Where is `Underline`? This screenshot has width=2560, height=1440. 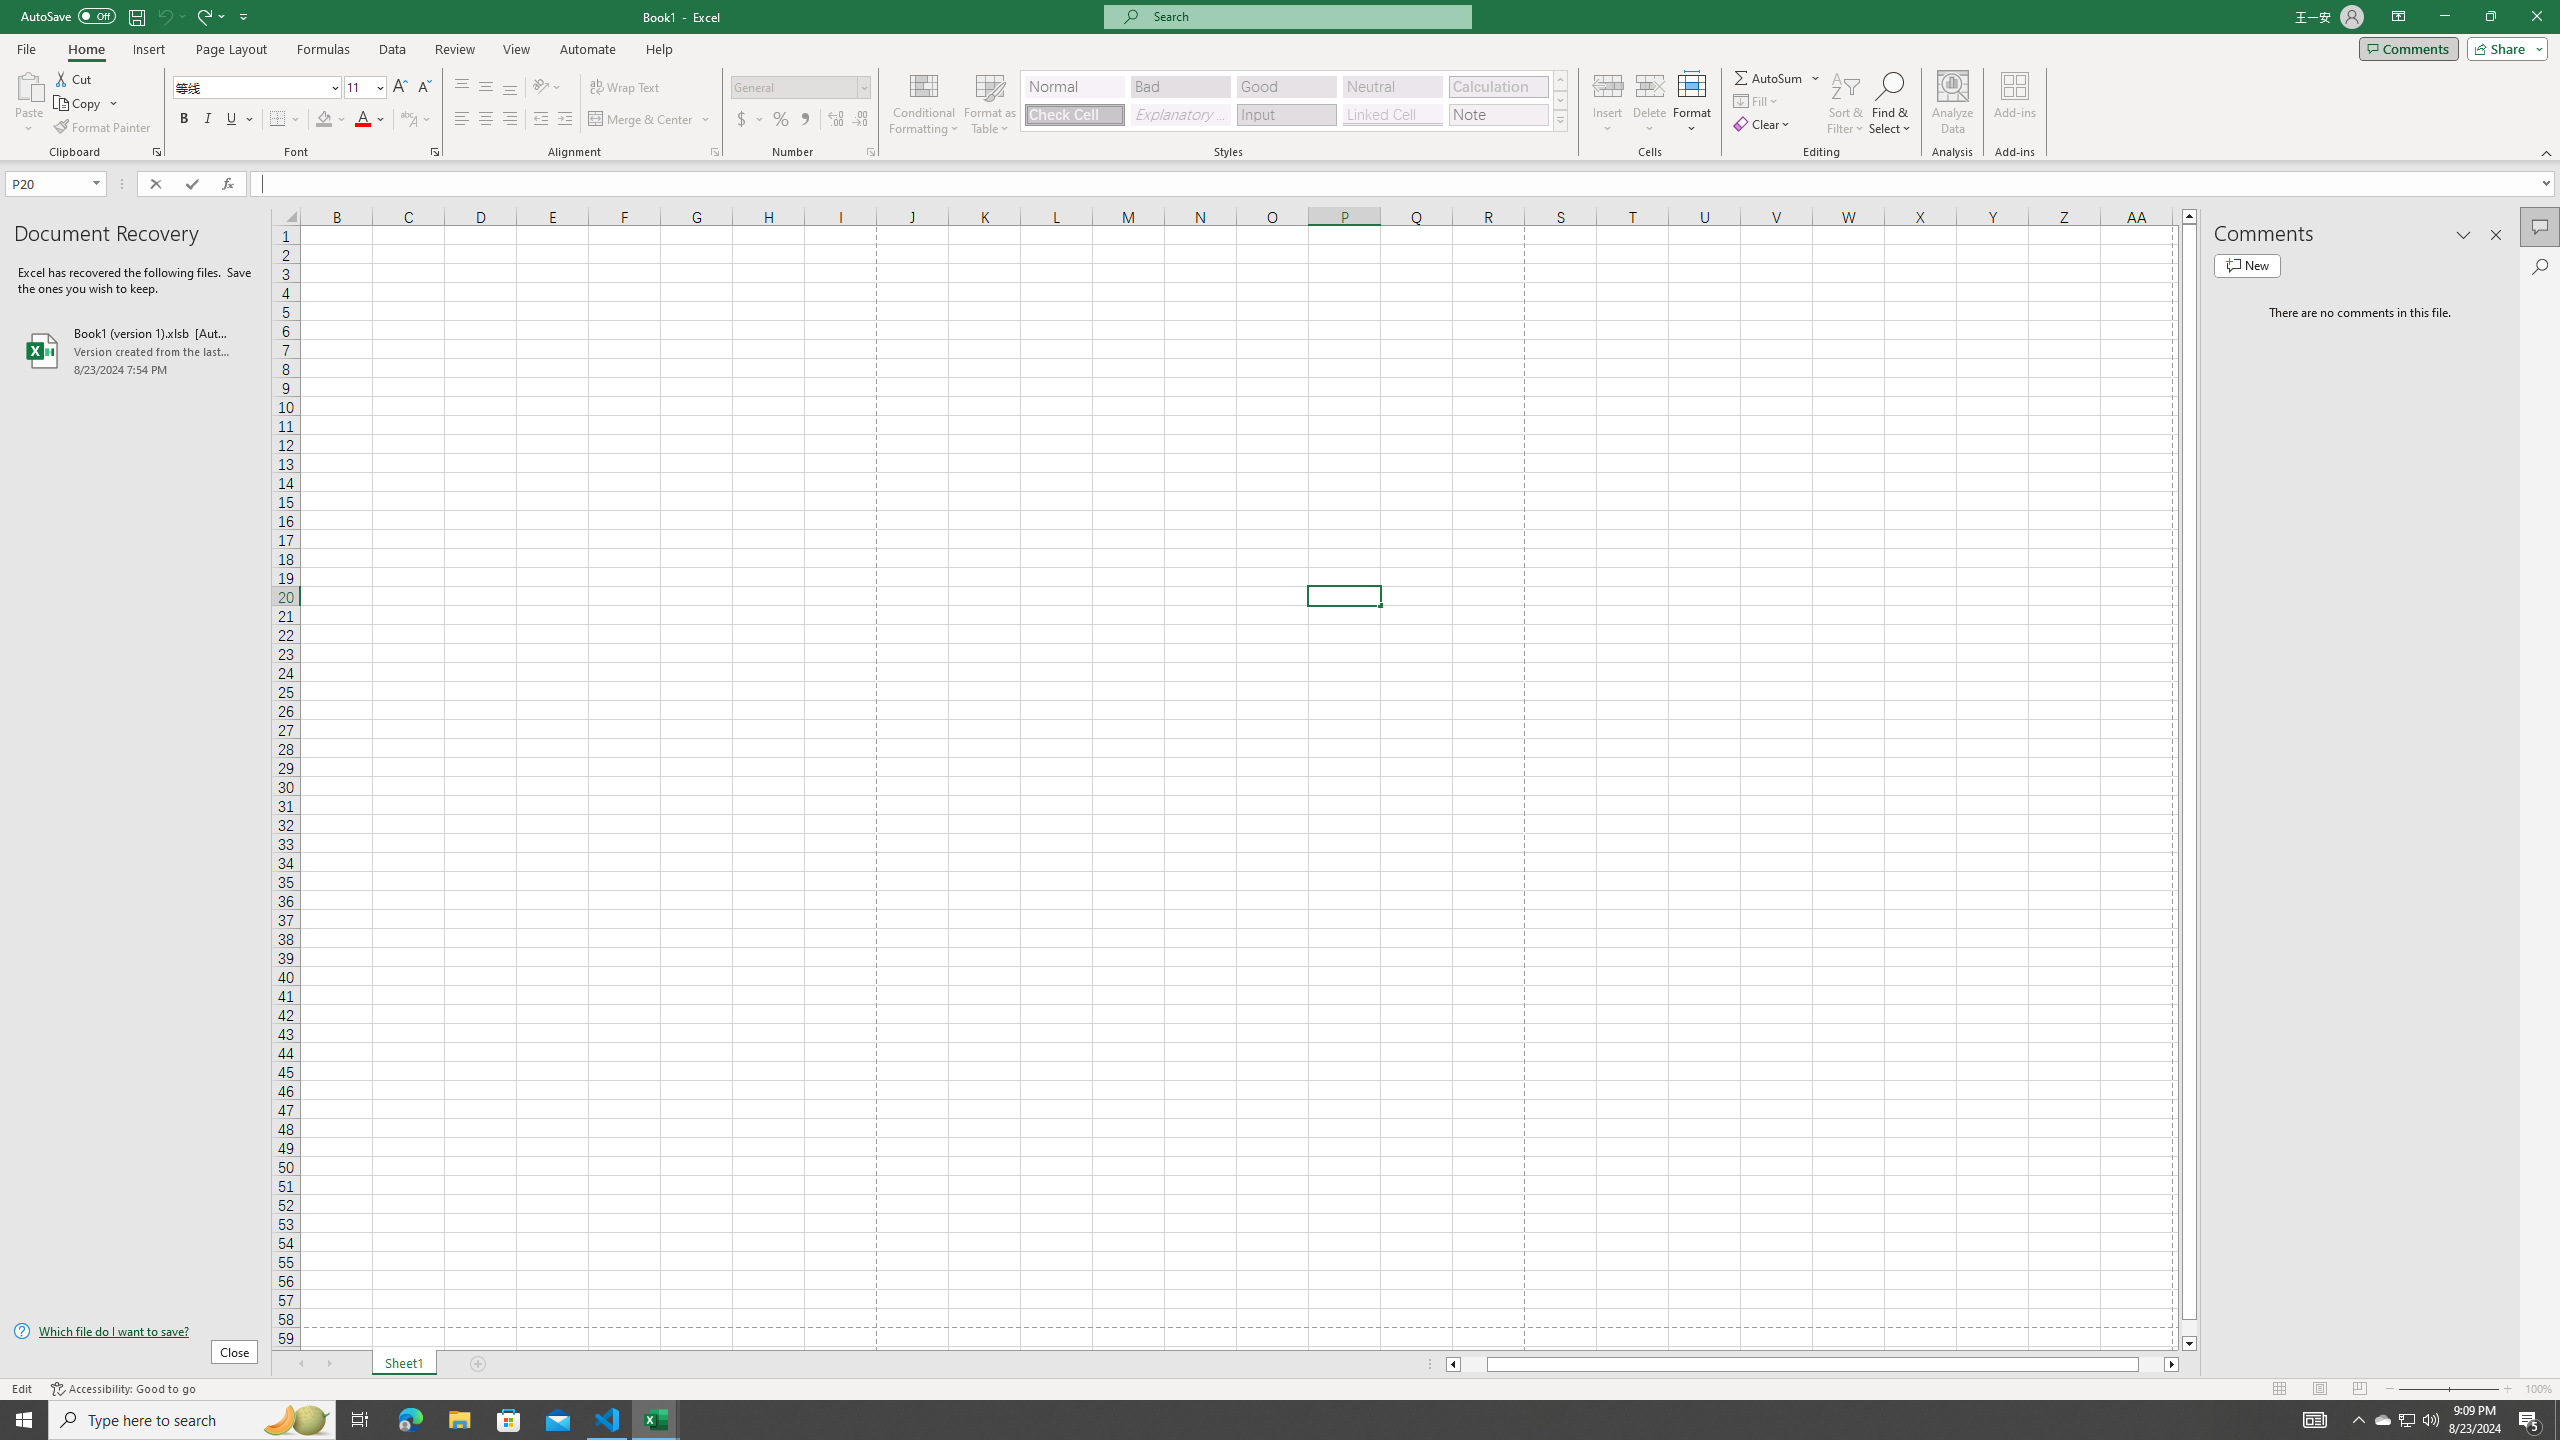
Underline is located at coordinates (232, 120).